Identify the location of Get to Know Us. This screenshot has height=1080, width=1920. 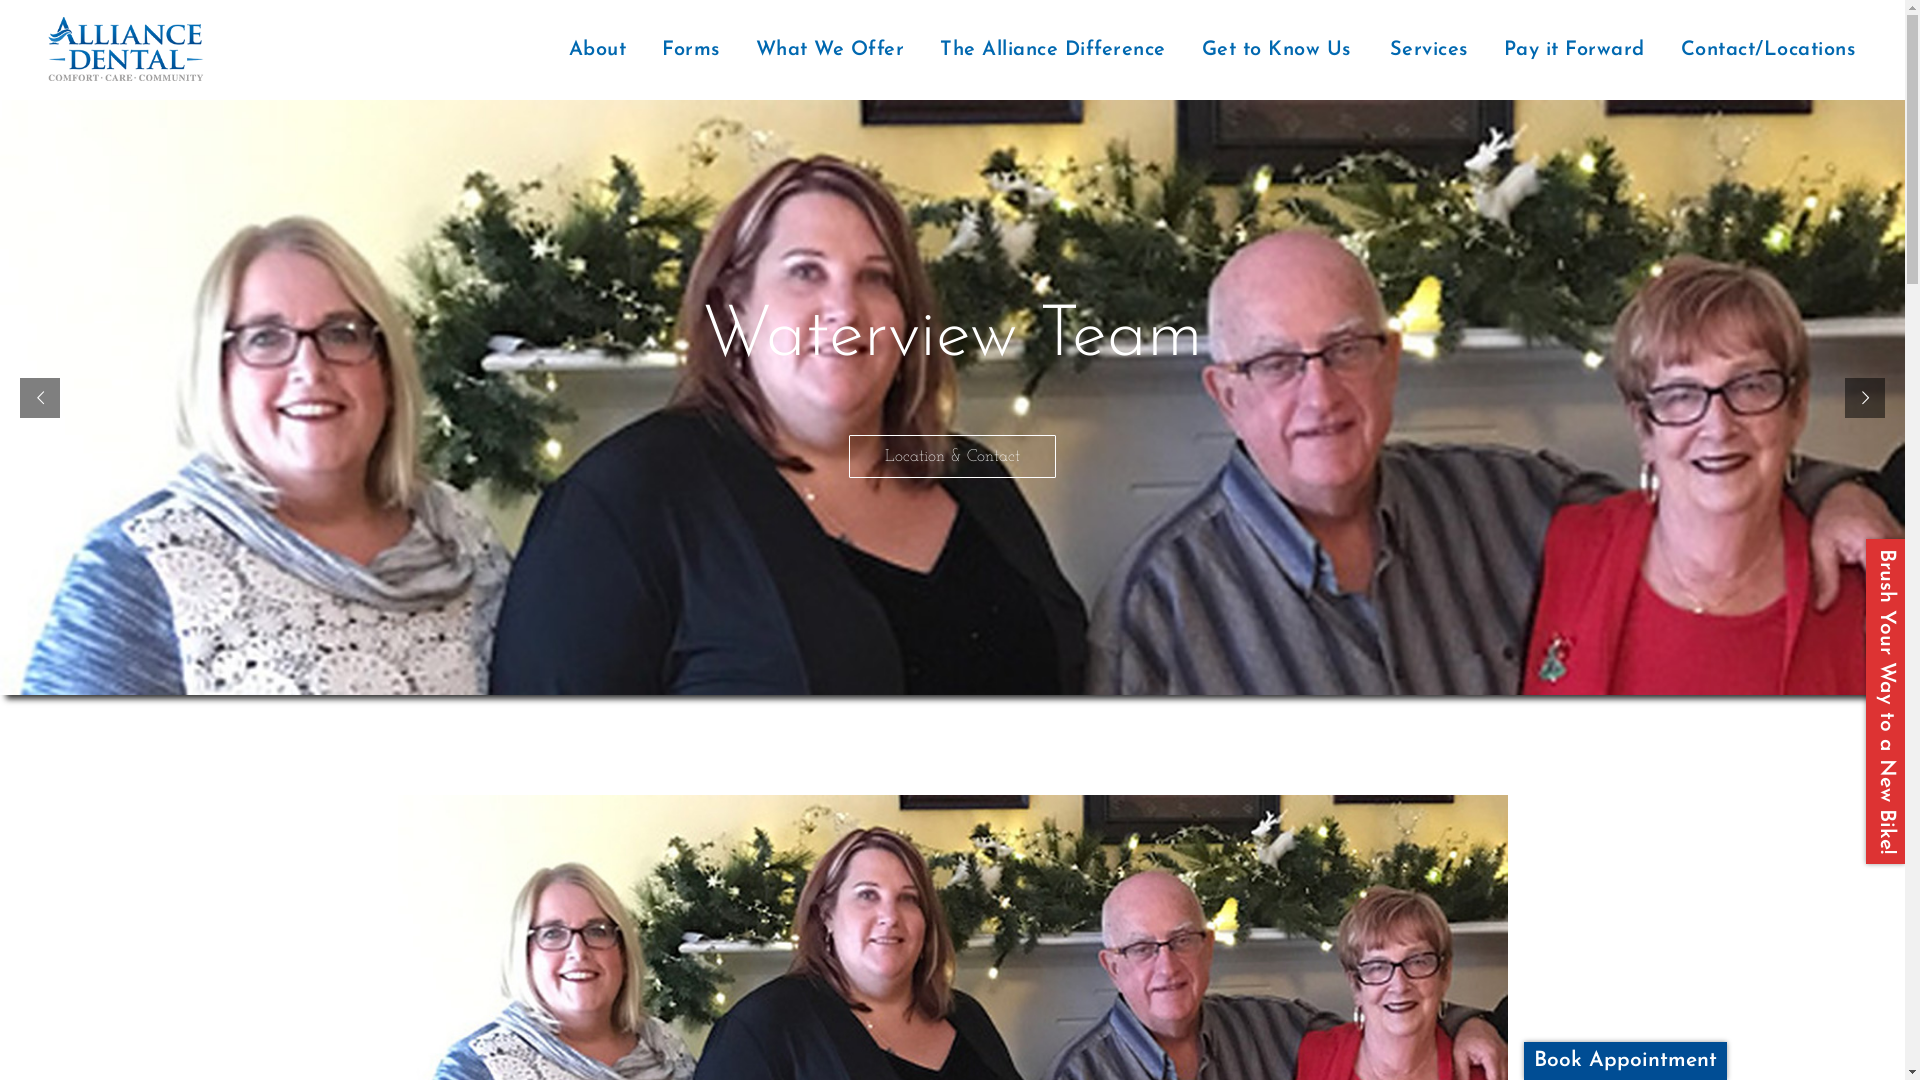
(1277, 50).